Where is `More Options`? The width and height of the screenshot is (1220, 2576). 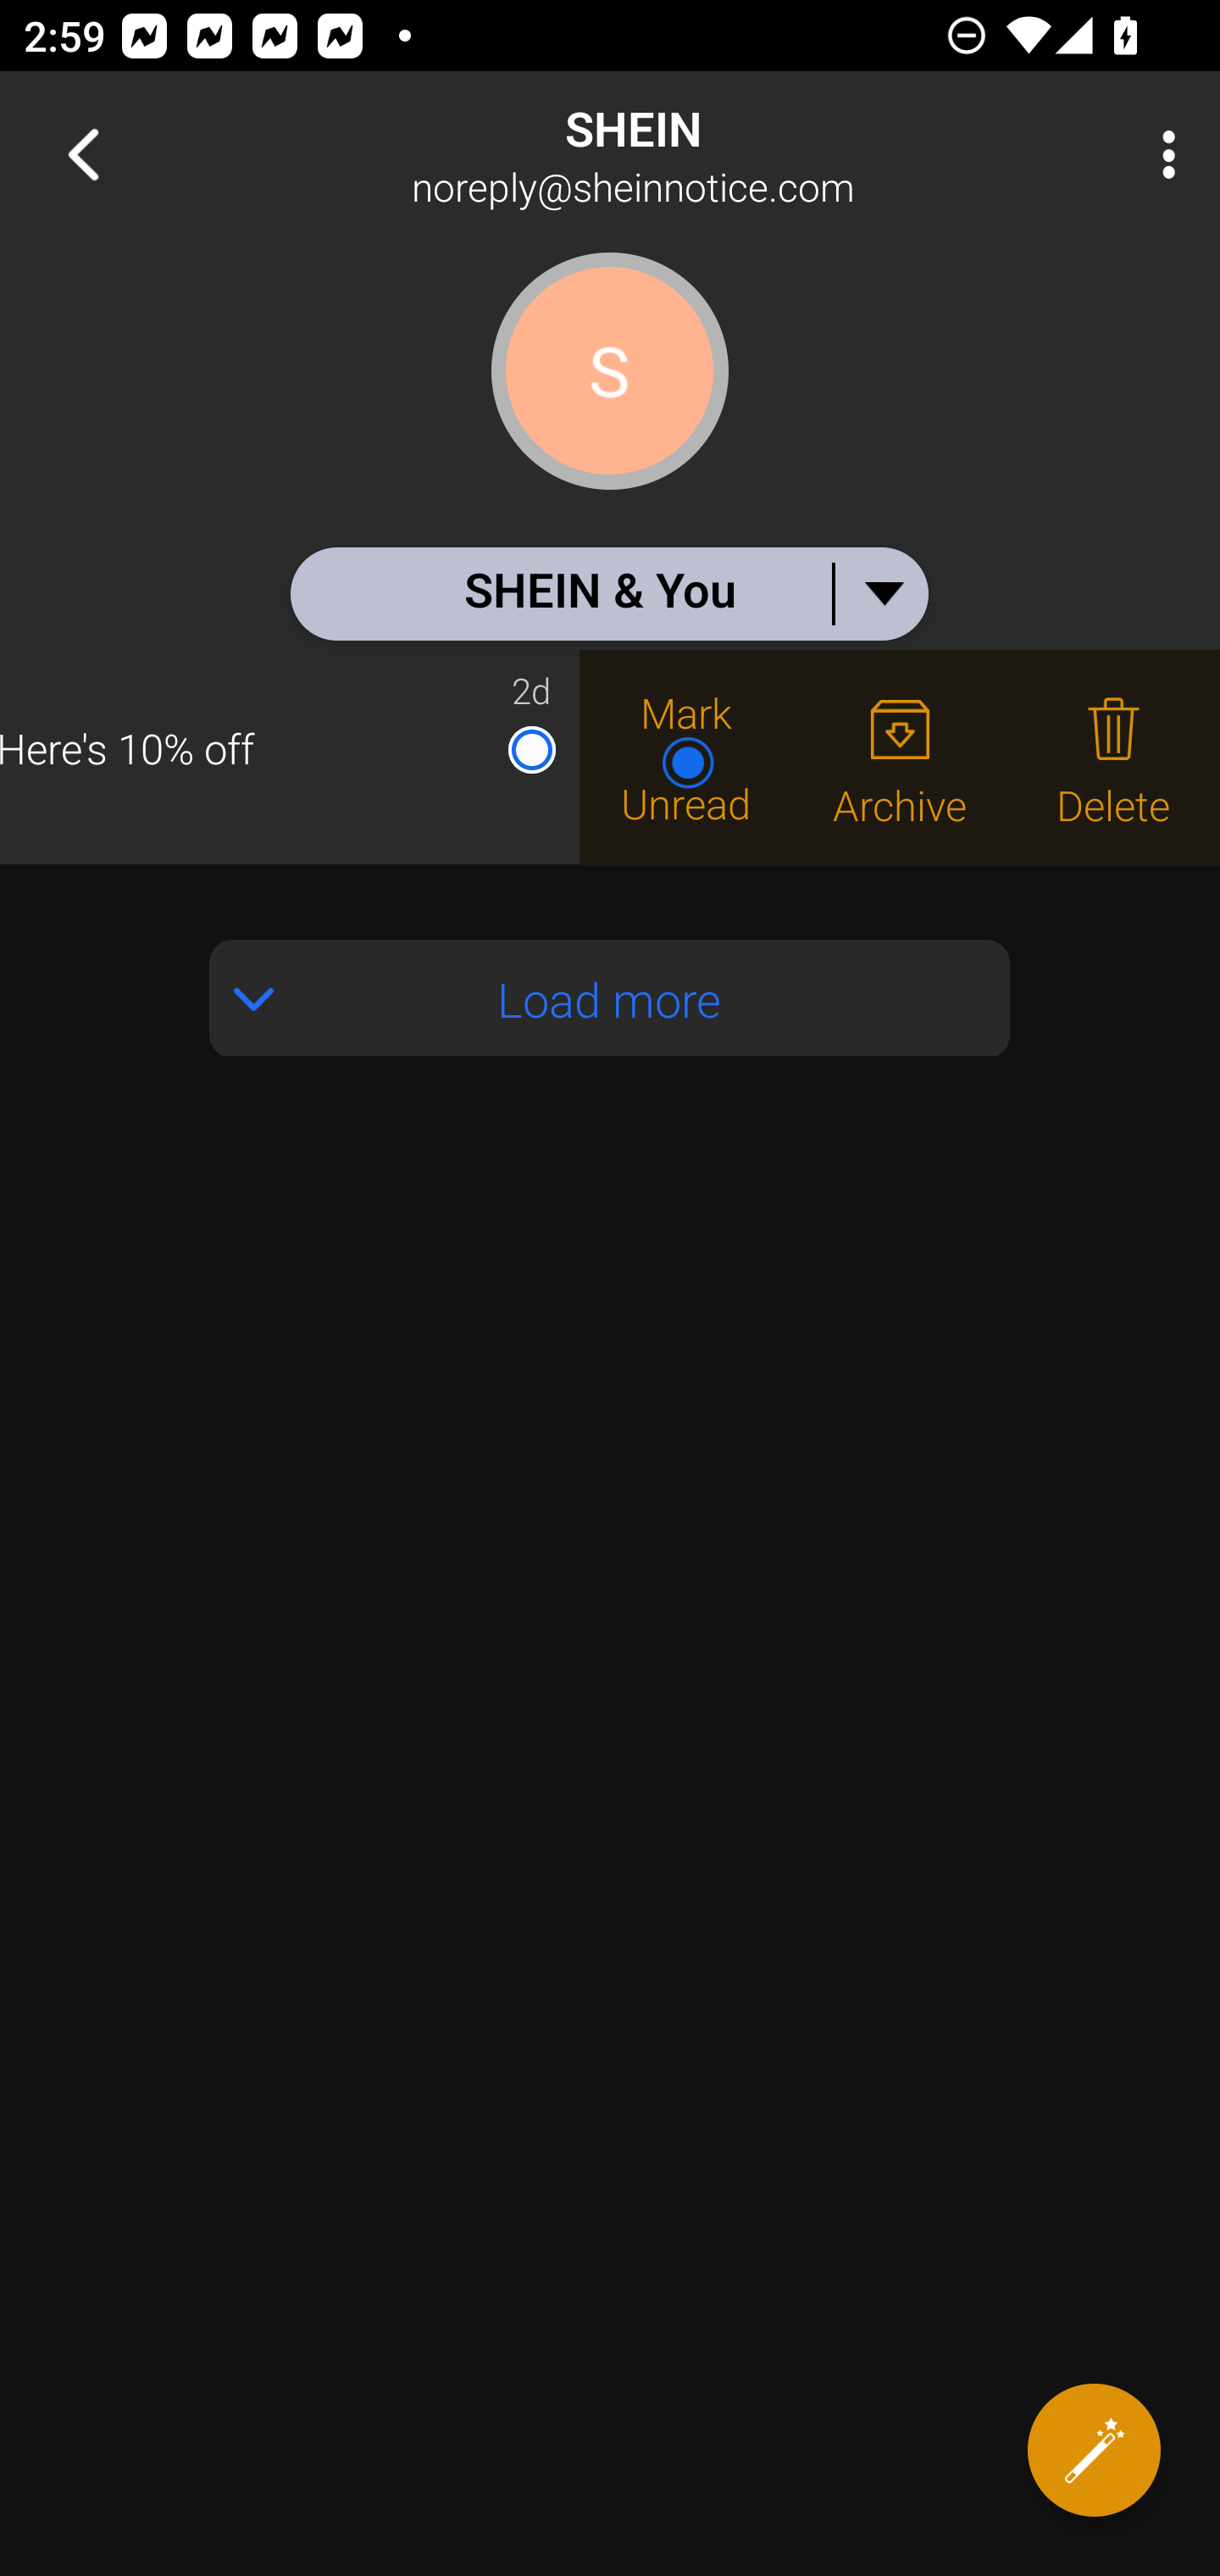 More Options is located at coordinates (1161, 154).